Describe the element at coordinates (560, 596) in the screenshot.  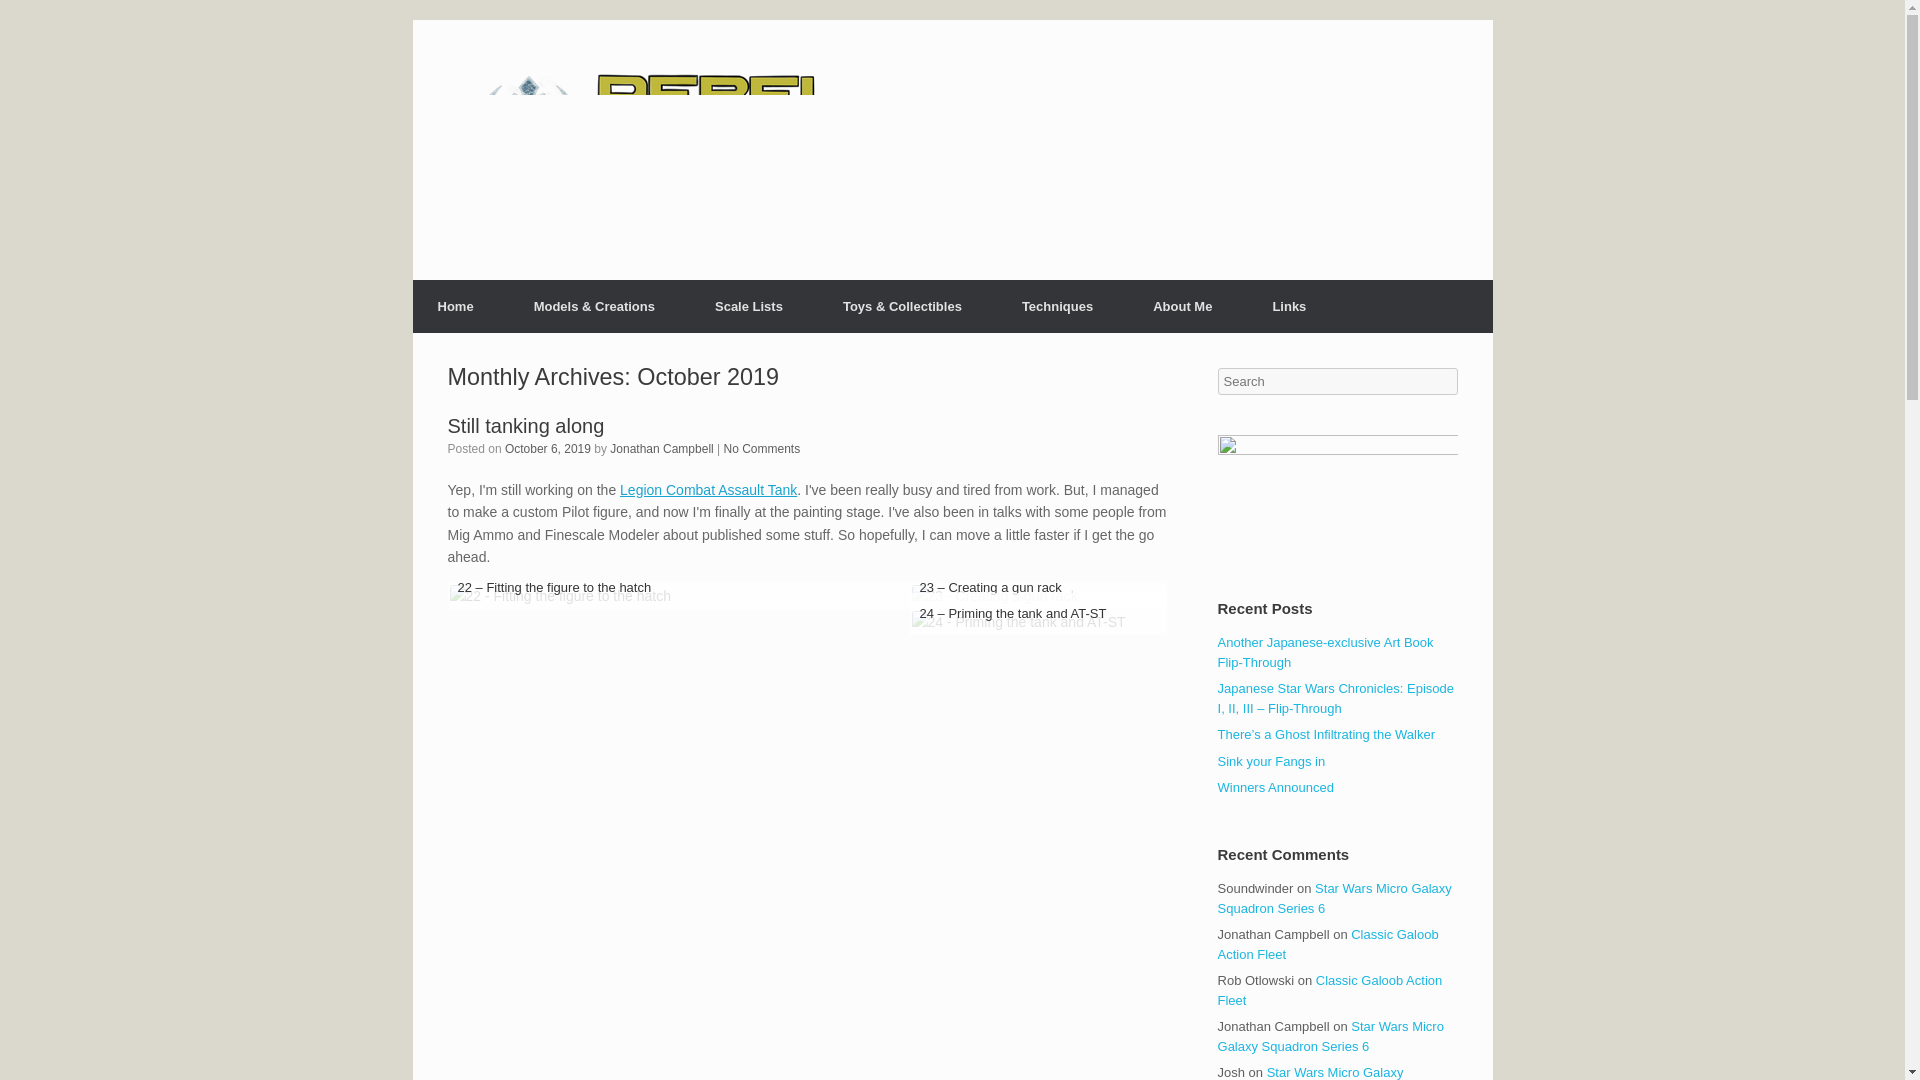
I see `wip-legion-assault-tank-23` at that location.